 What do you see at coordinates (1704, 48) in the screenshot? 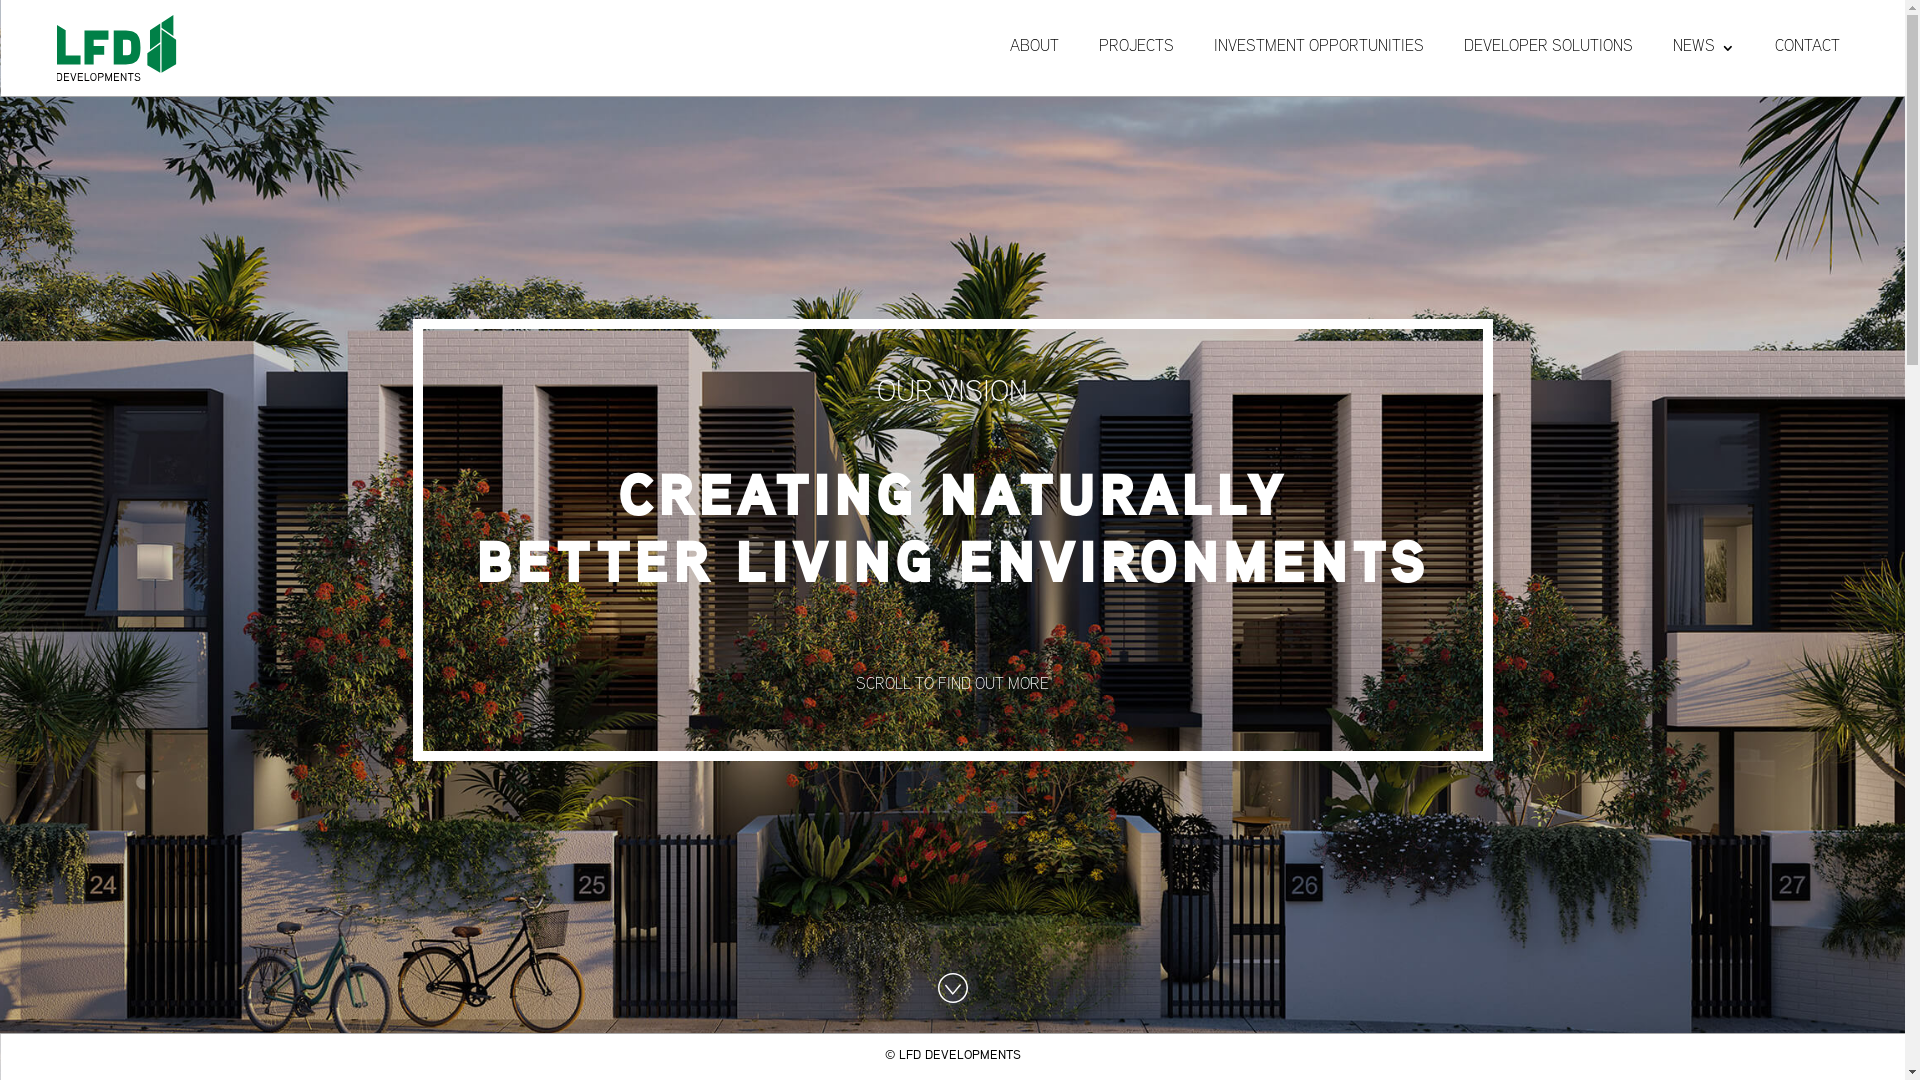
I see `NEWS` at bounding box center [1704, 48].